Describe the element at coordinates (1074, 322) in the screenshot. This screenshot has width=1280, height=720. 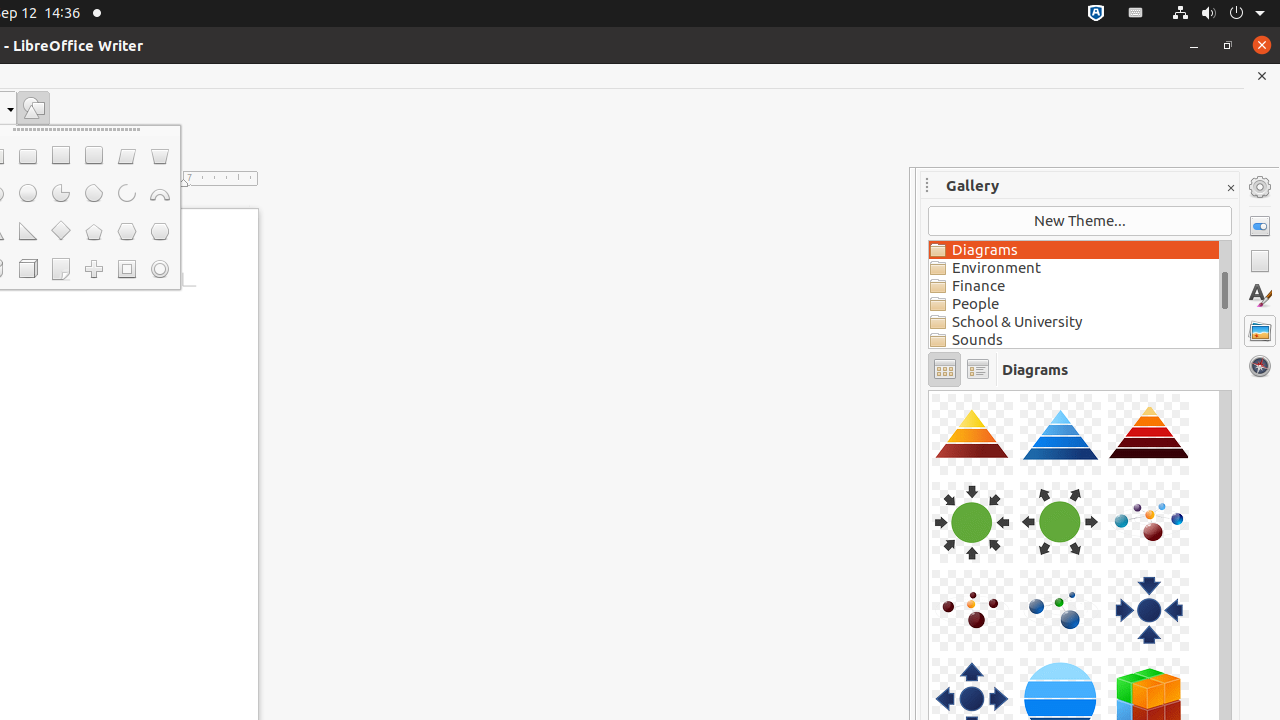
I see `School & University` at that location.